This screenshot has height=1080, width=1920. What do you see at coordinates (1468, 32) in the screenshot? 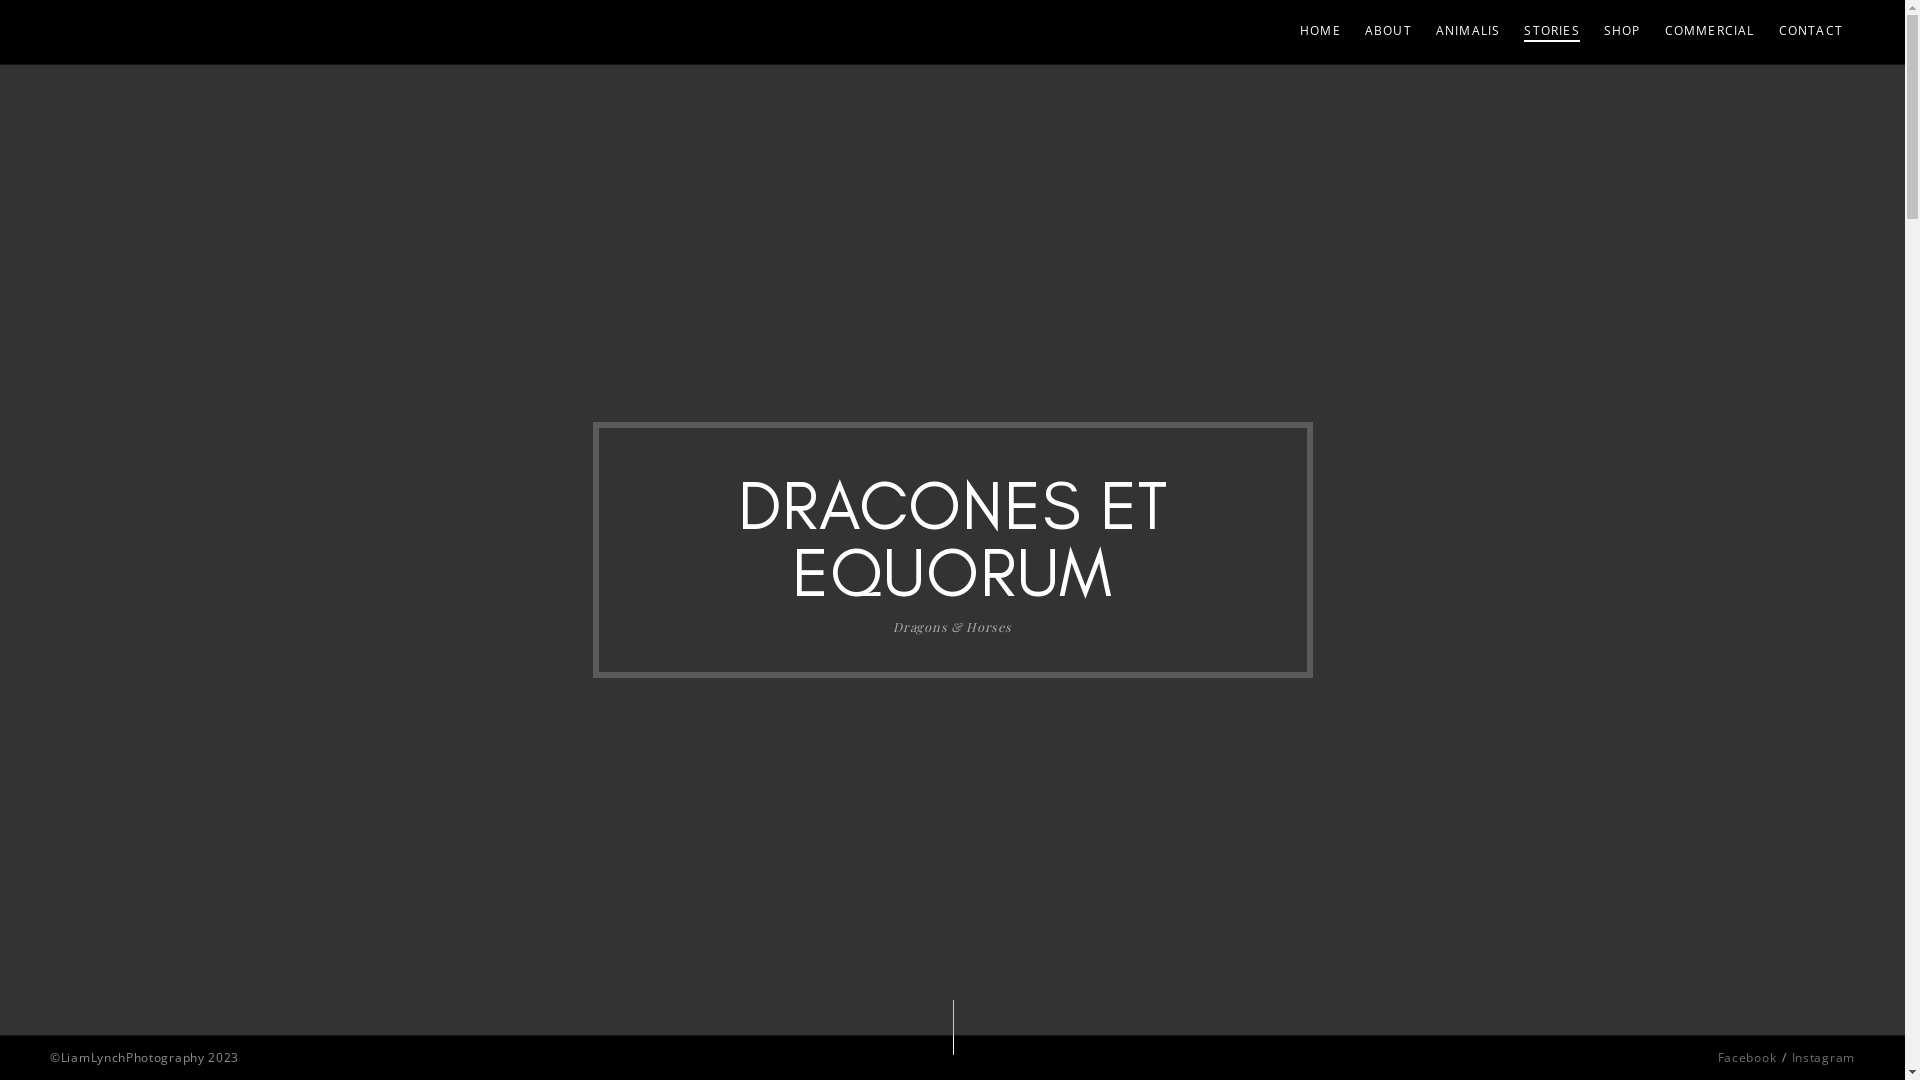
I see `ANIMALIS` at bounding box center [1468, 32].